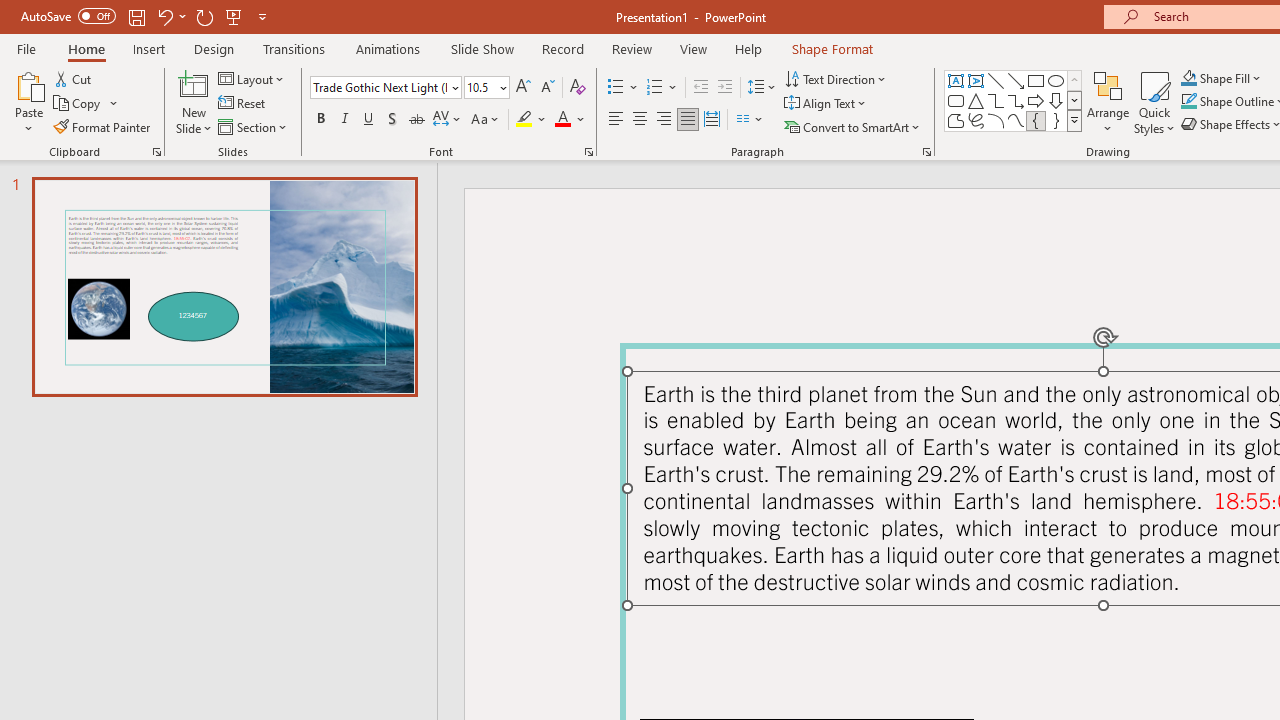 Image resolution: width=1280 pixels, height=720 pixels. I want to click on Paste, so click(28, 84).